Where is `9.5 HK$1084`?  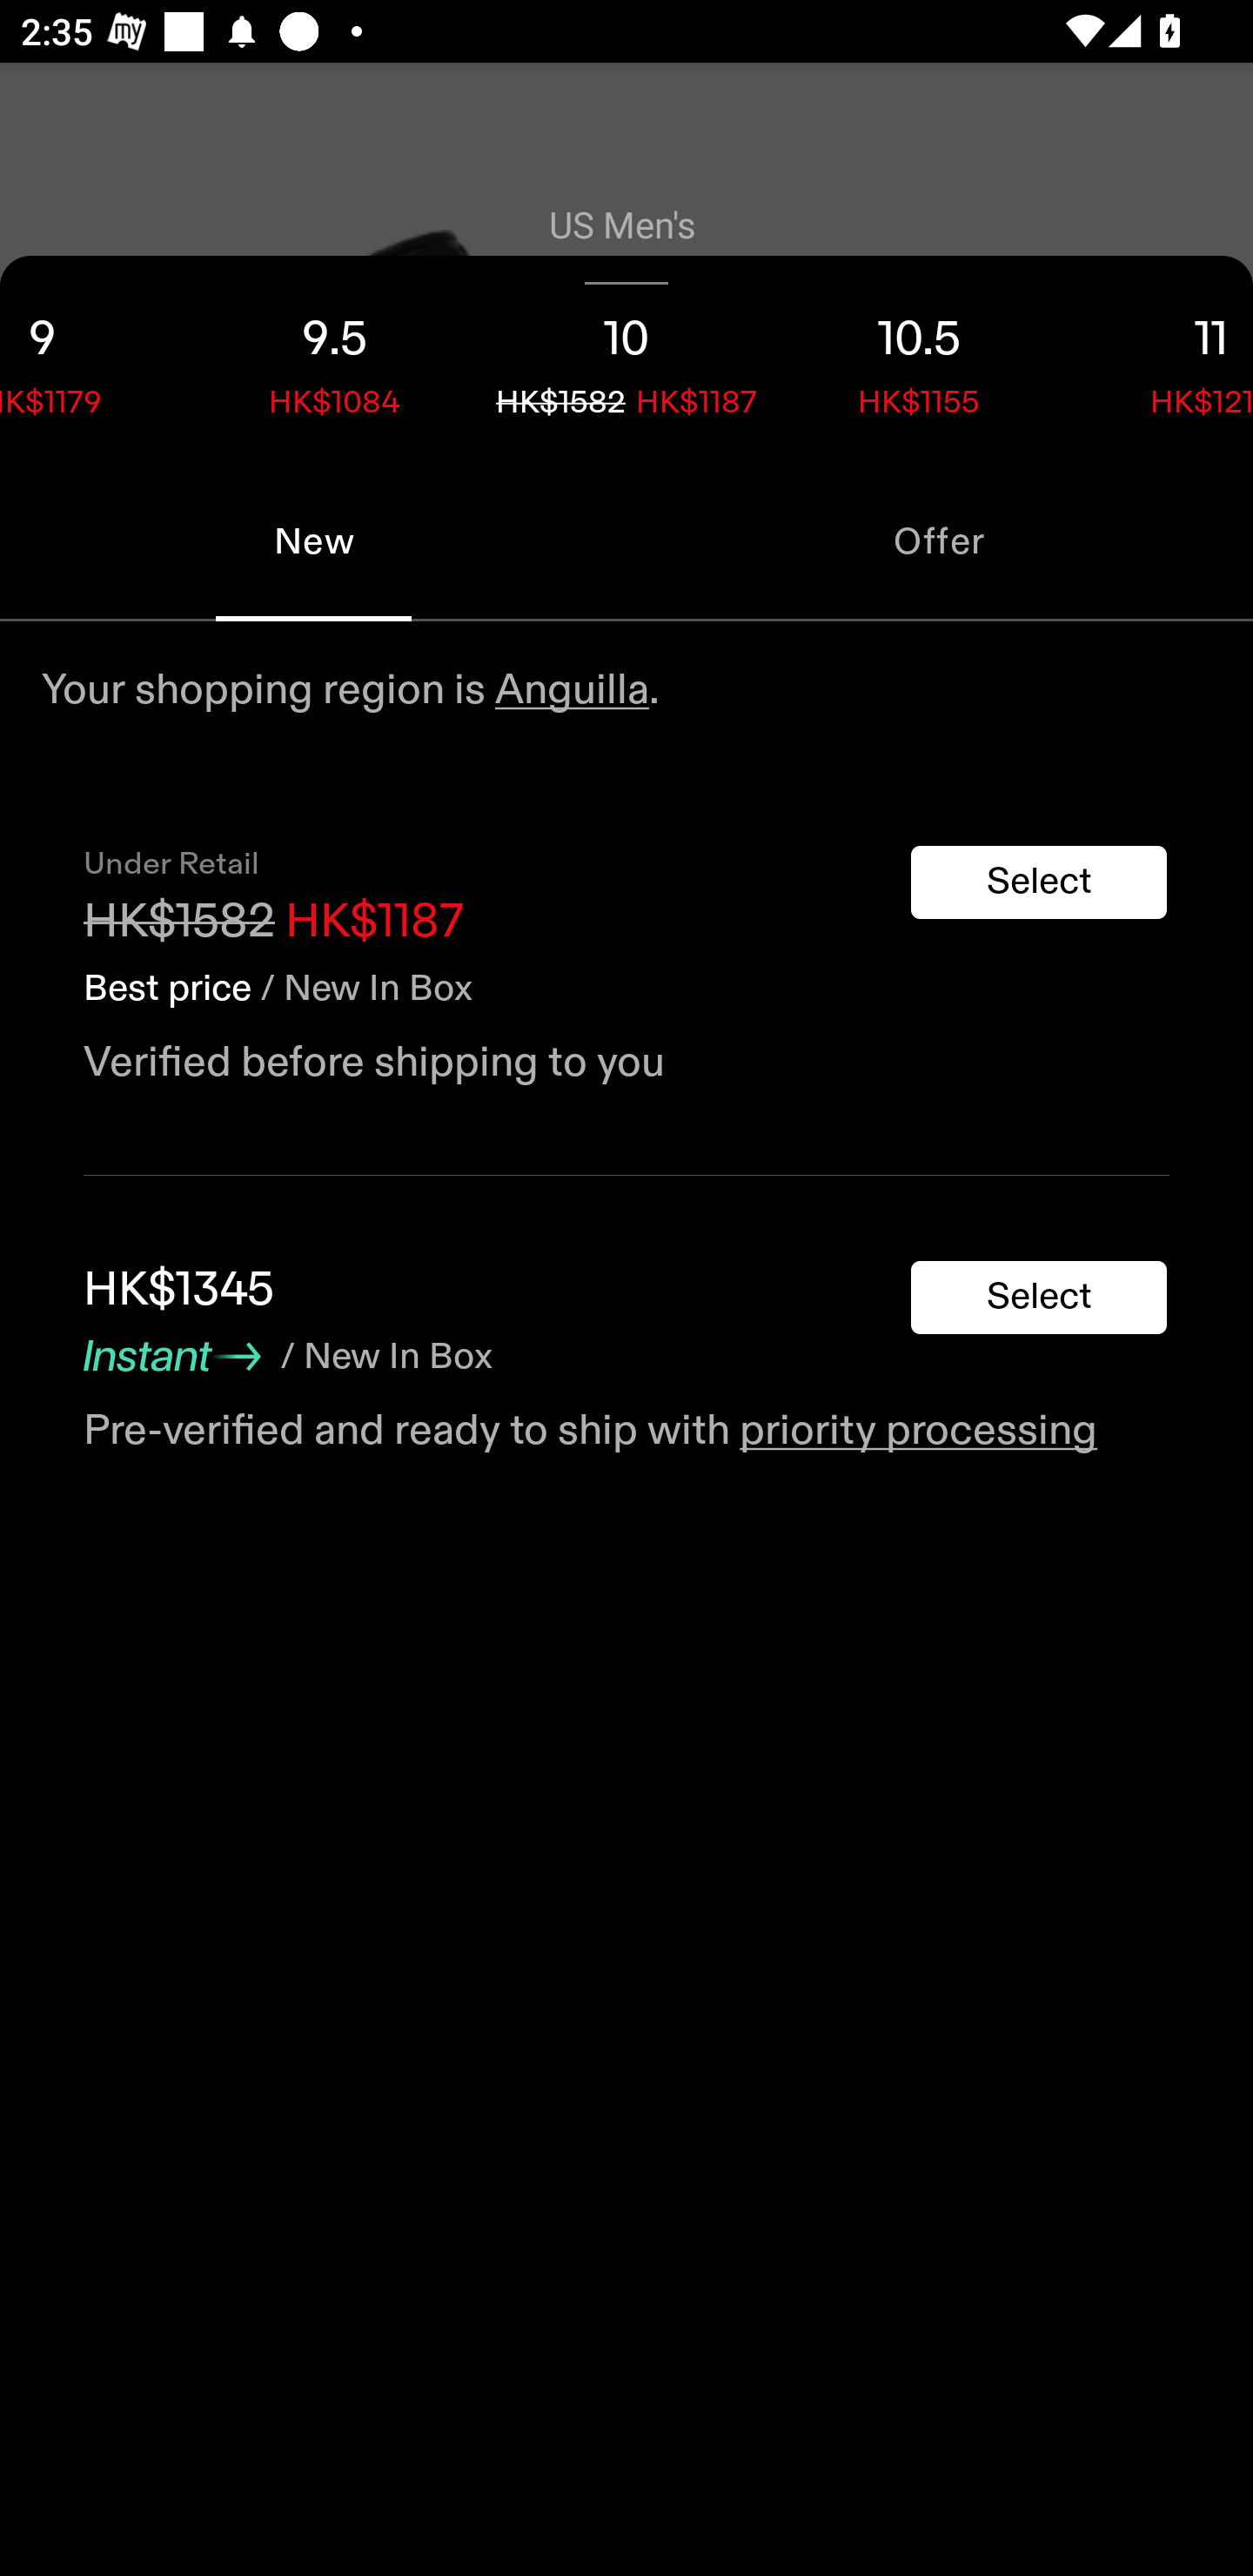 9.5 HK$1084 is located at coordinates (334, 359).